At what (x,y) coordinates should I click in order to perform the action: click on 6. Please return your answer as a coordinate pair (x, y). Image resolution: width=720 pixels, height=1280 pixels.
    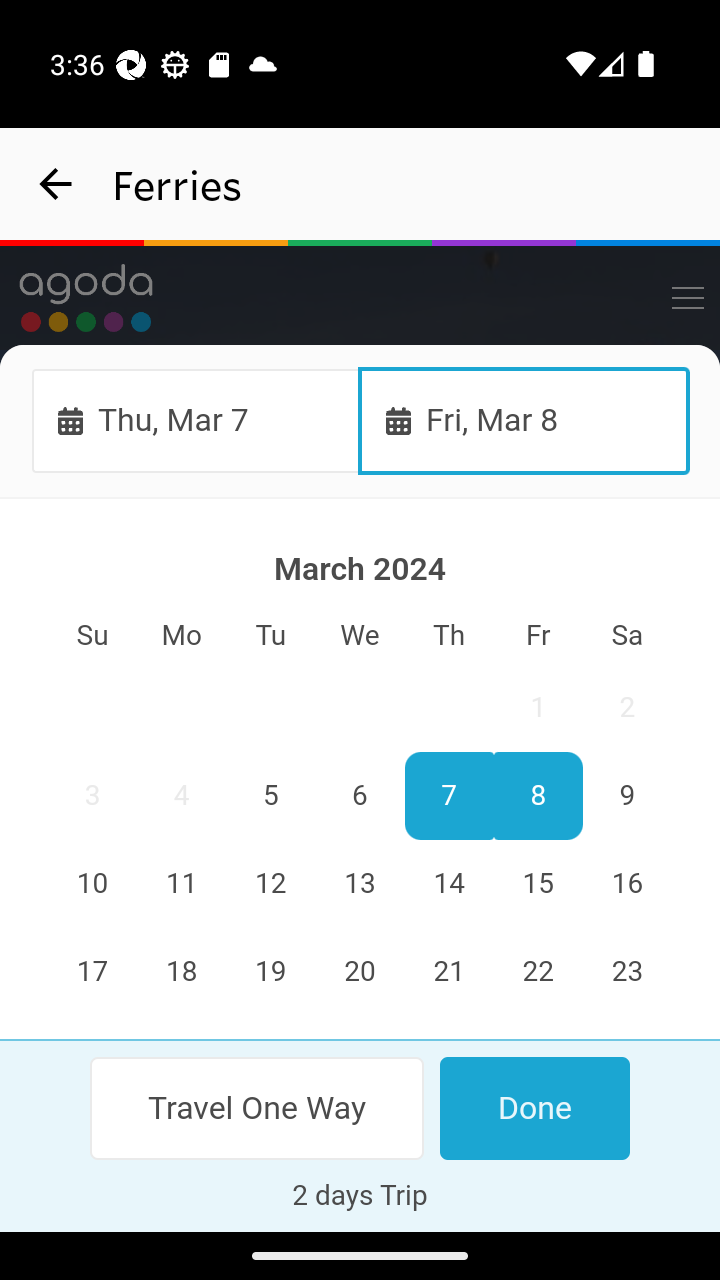
    Looking at the image, I should click on (360, 797).